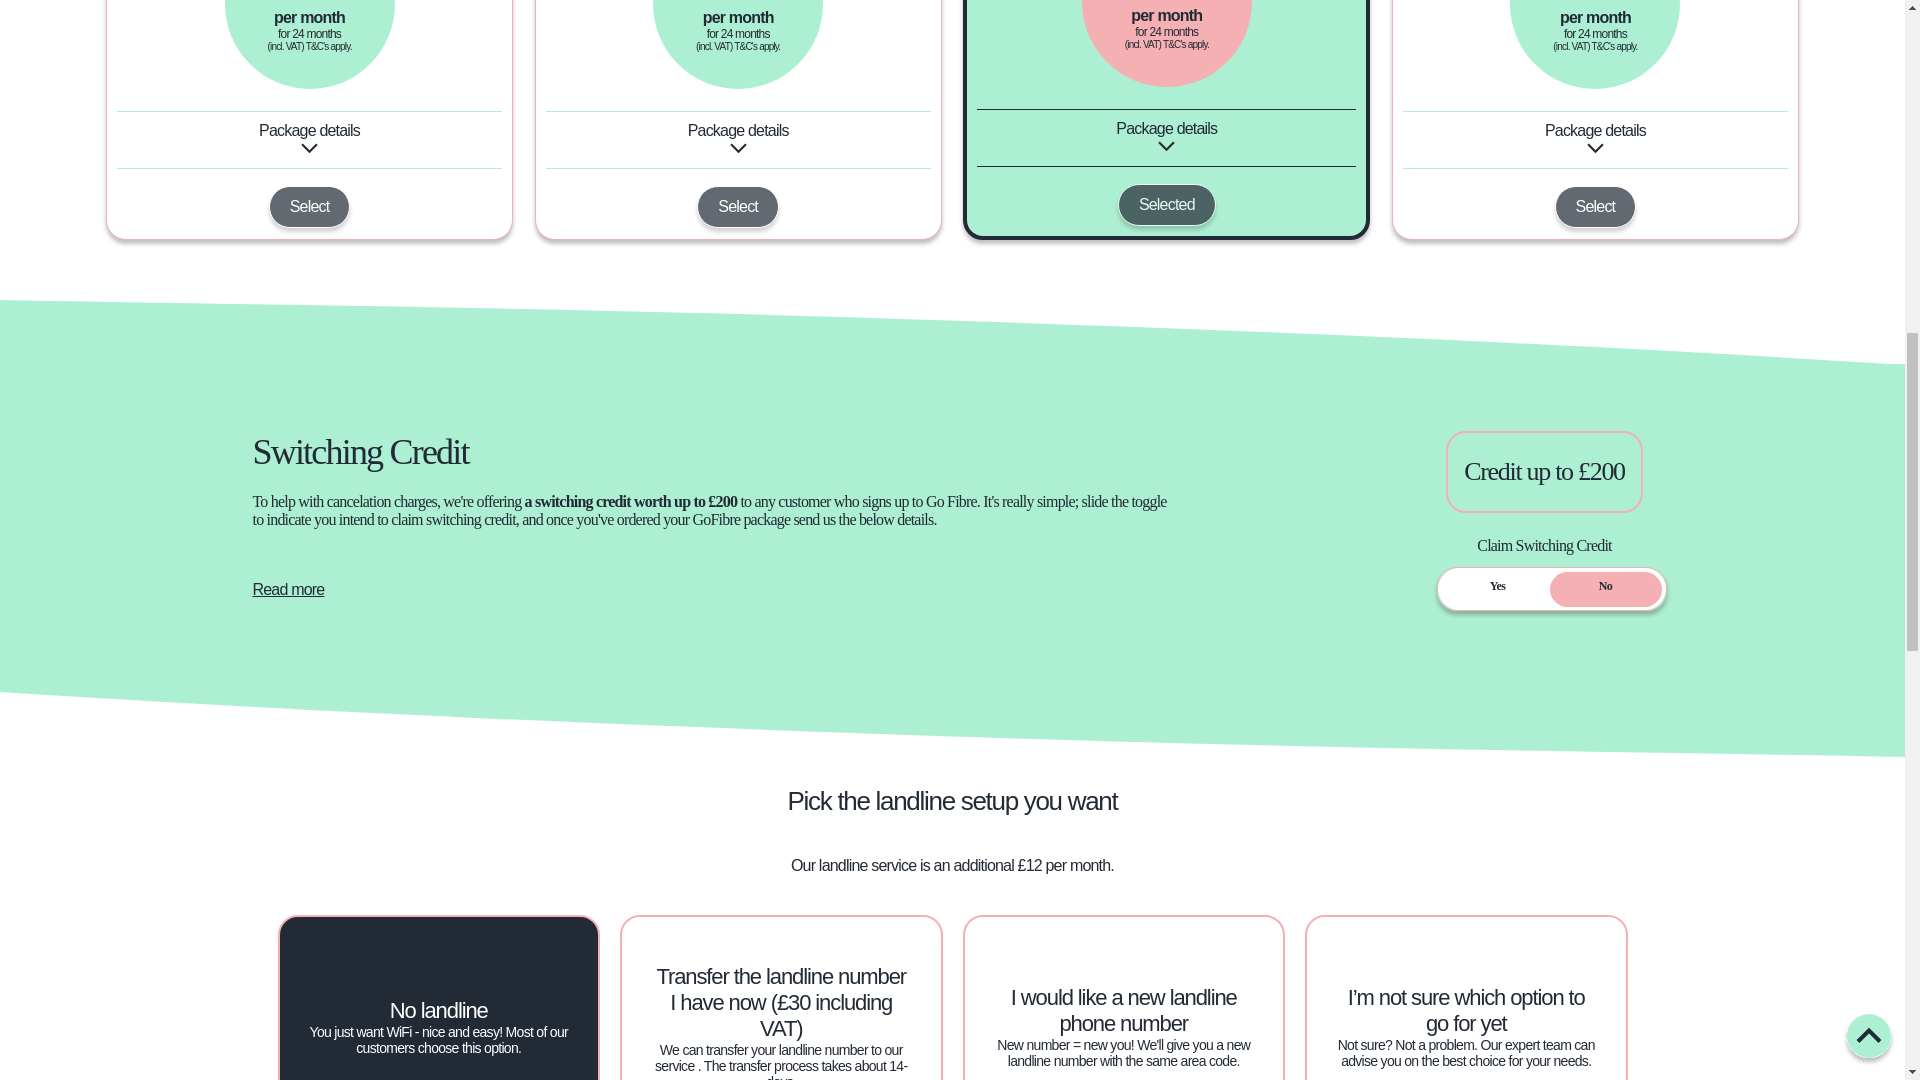 This screenshot has width=1920, height=1080. What do you see at coordinates (310, 206) in the screenshot?
I see `Select` at bounding box center [310, 206].